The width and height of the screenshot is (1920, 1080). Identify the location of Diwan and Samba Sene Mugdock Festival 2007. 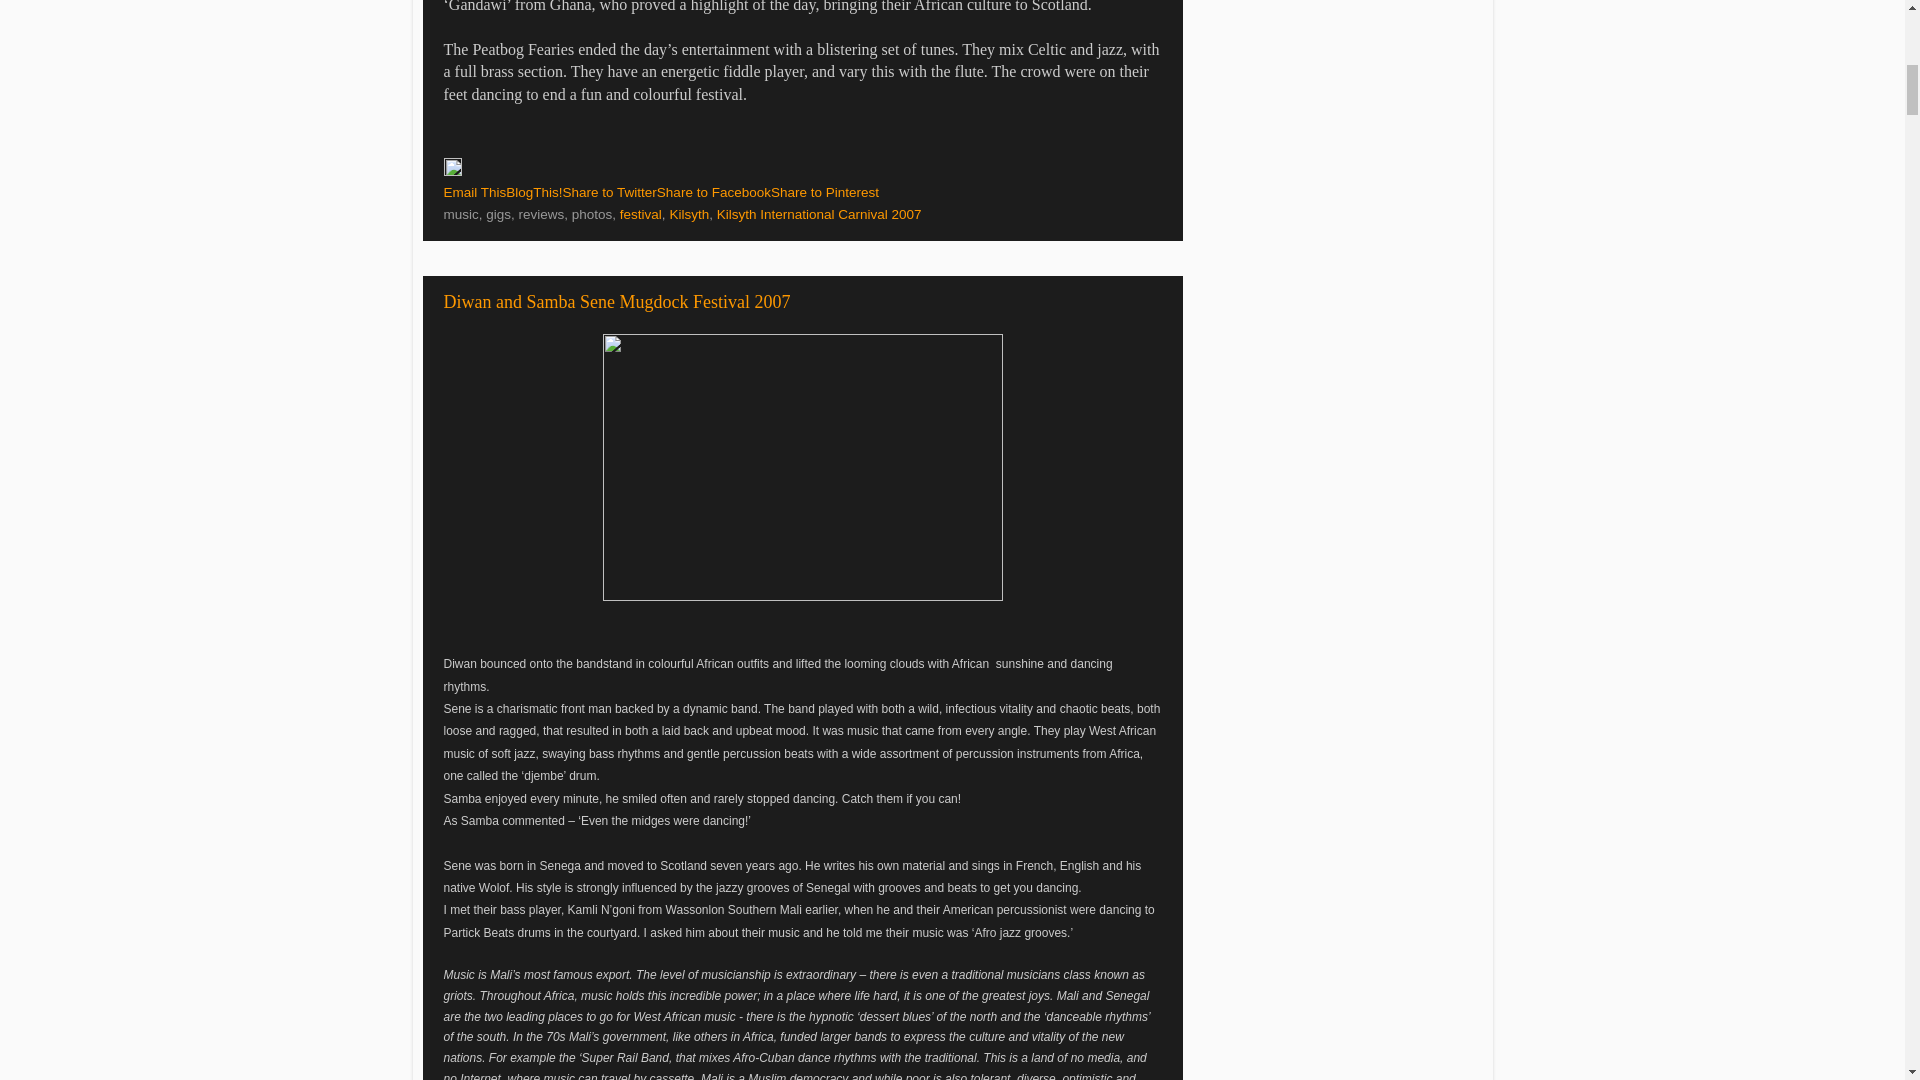
(617, 302).